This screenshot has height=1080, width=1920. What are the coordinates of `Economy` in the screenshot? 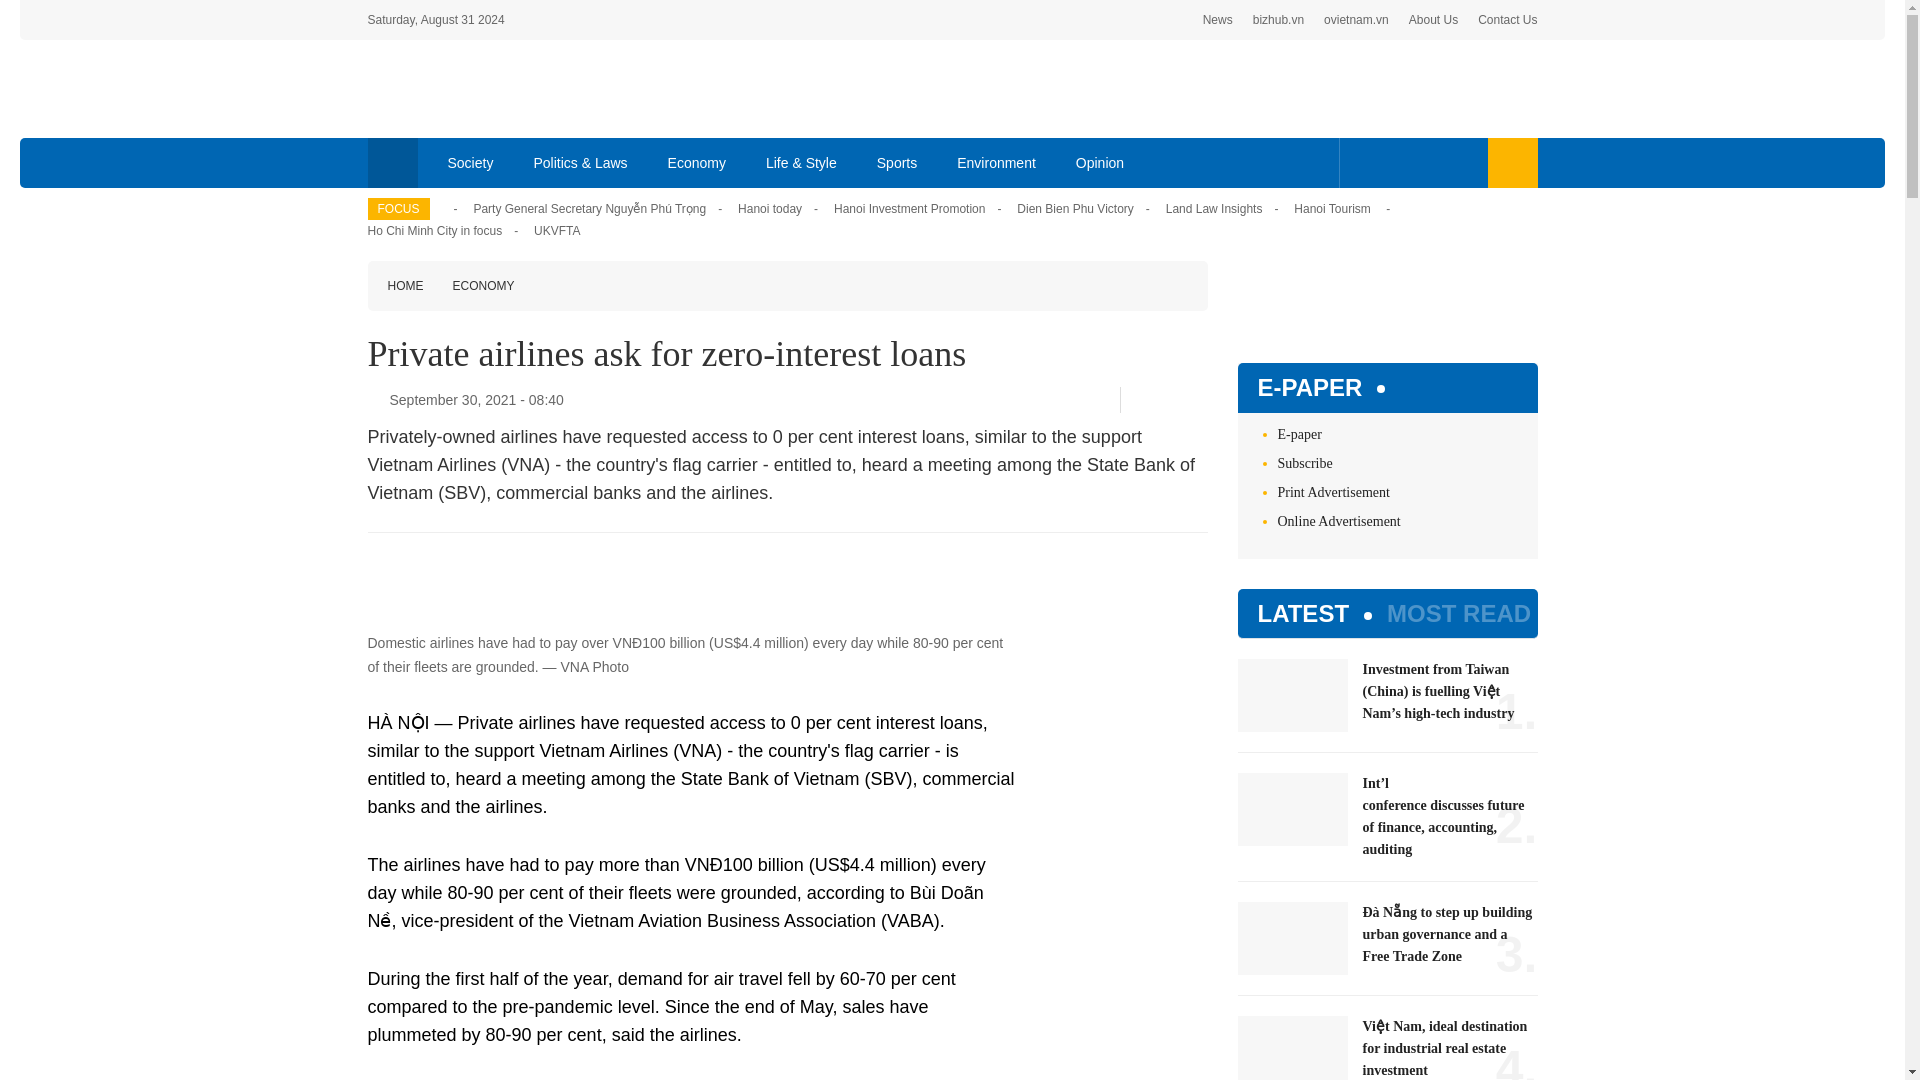 It's located at (697, 162).